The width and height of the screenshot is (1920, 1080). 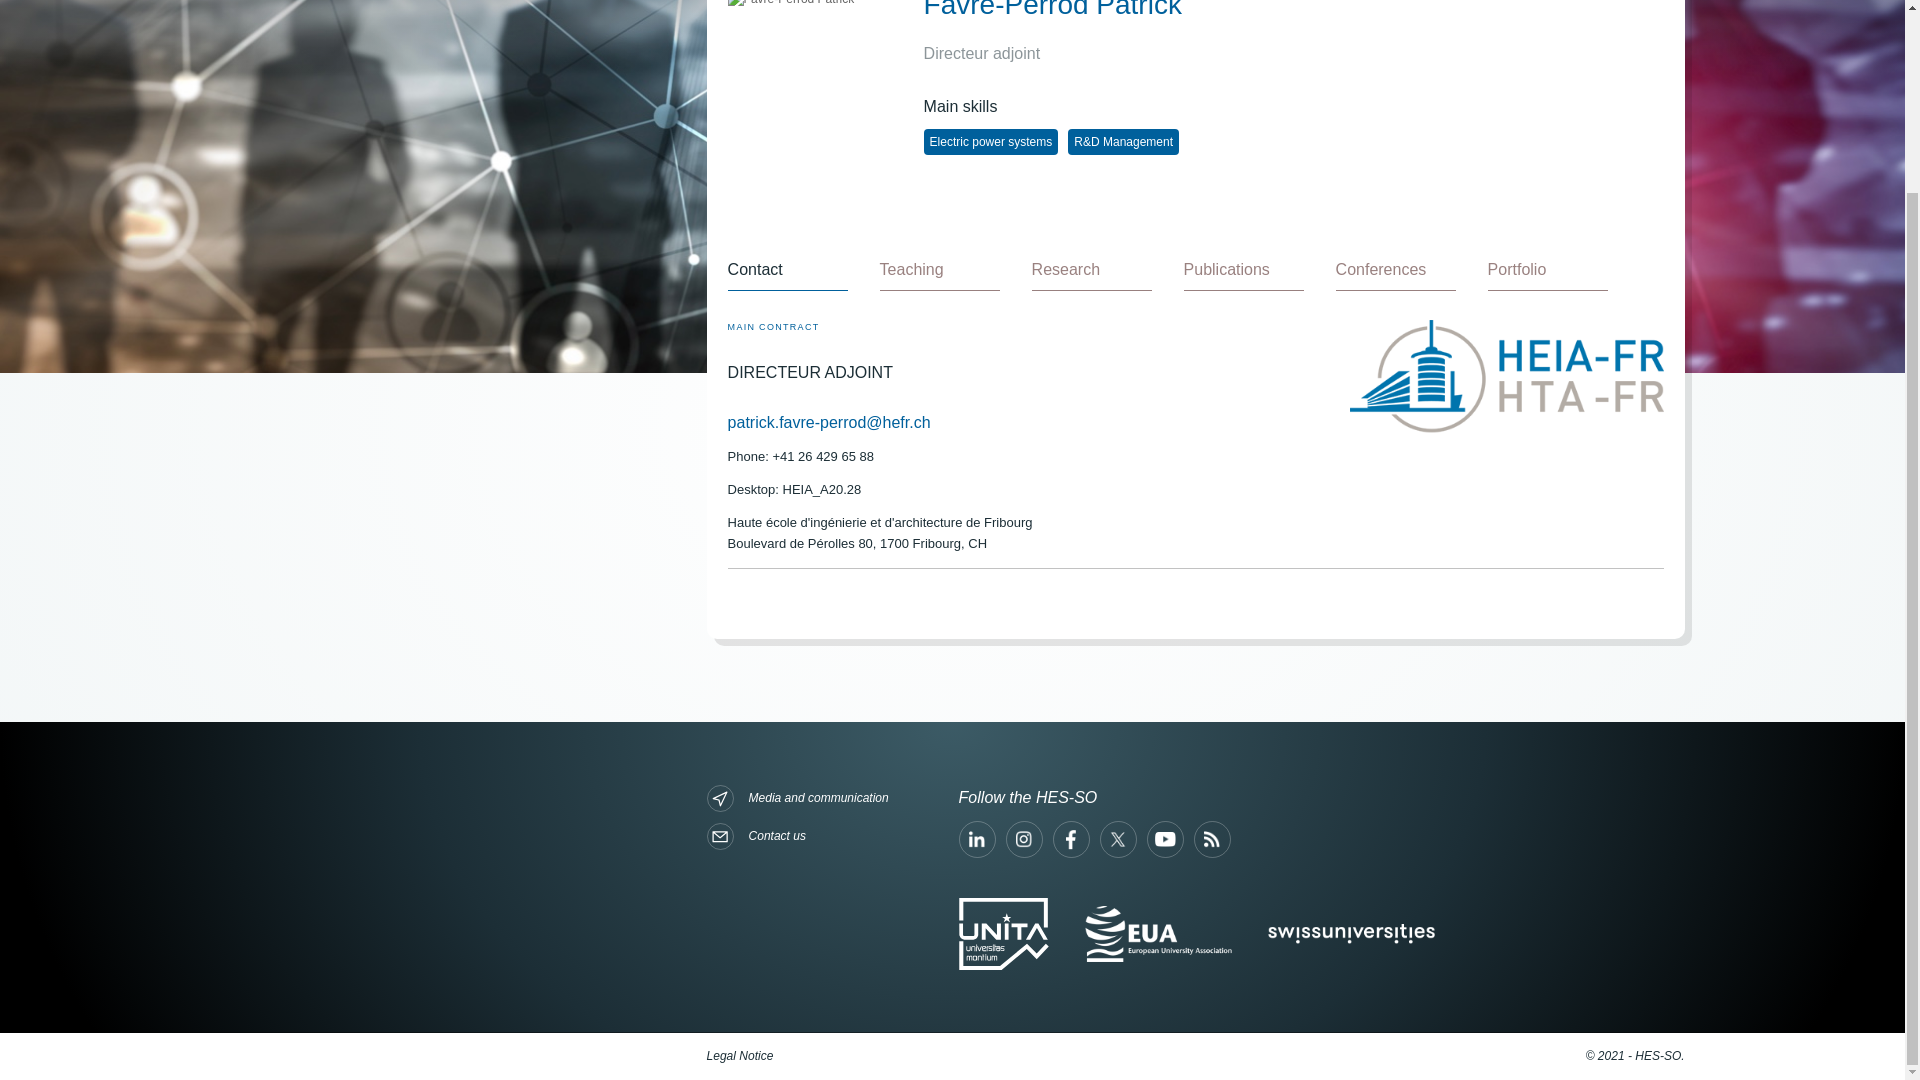 I want to click on Electric power systems, so click(x=991, y=142).